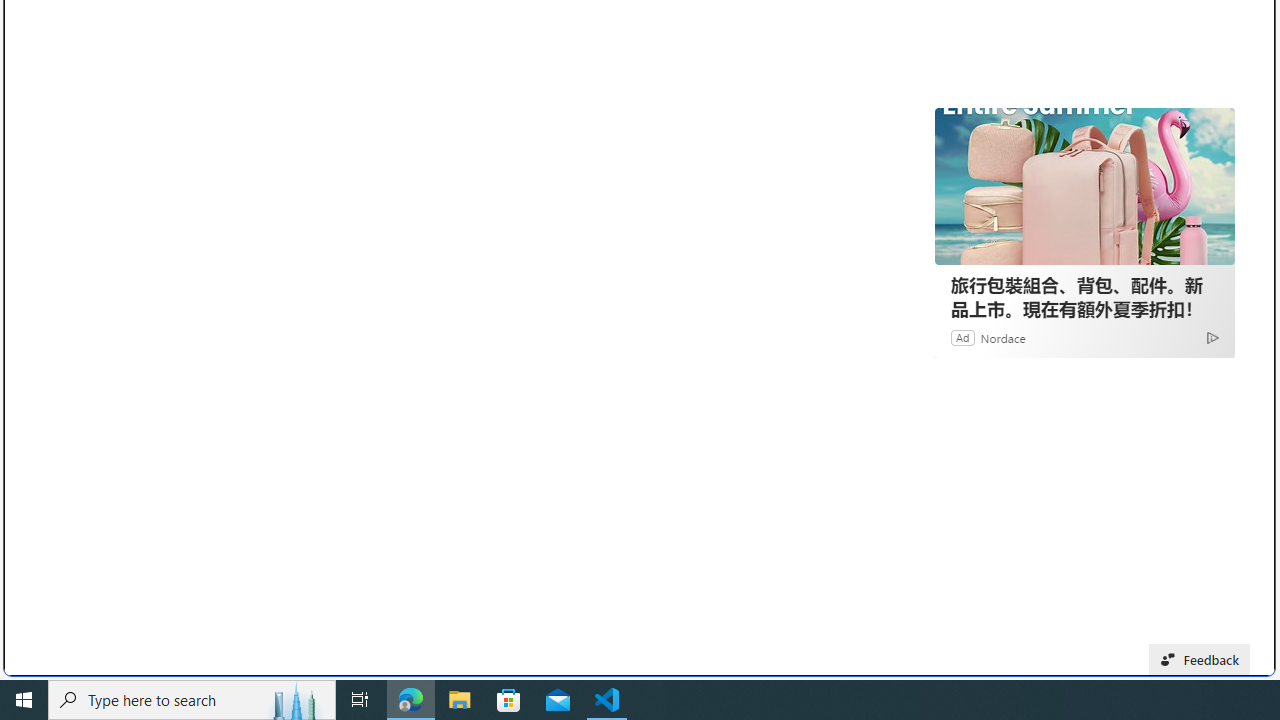 The height and width of the screenshot is (720, 1280). I want to click on Ad Choice, so click(1212, 336).